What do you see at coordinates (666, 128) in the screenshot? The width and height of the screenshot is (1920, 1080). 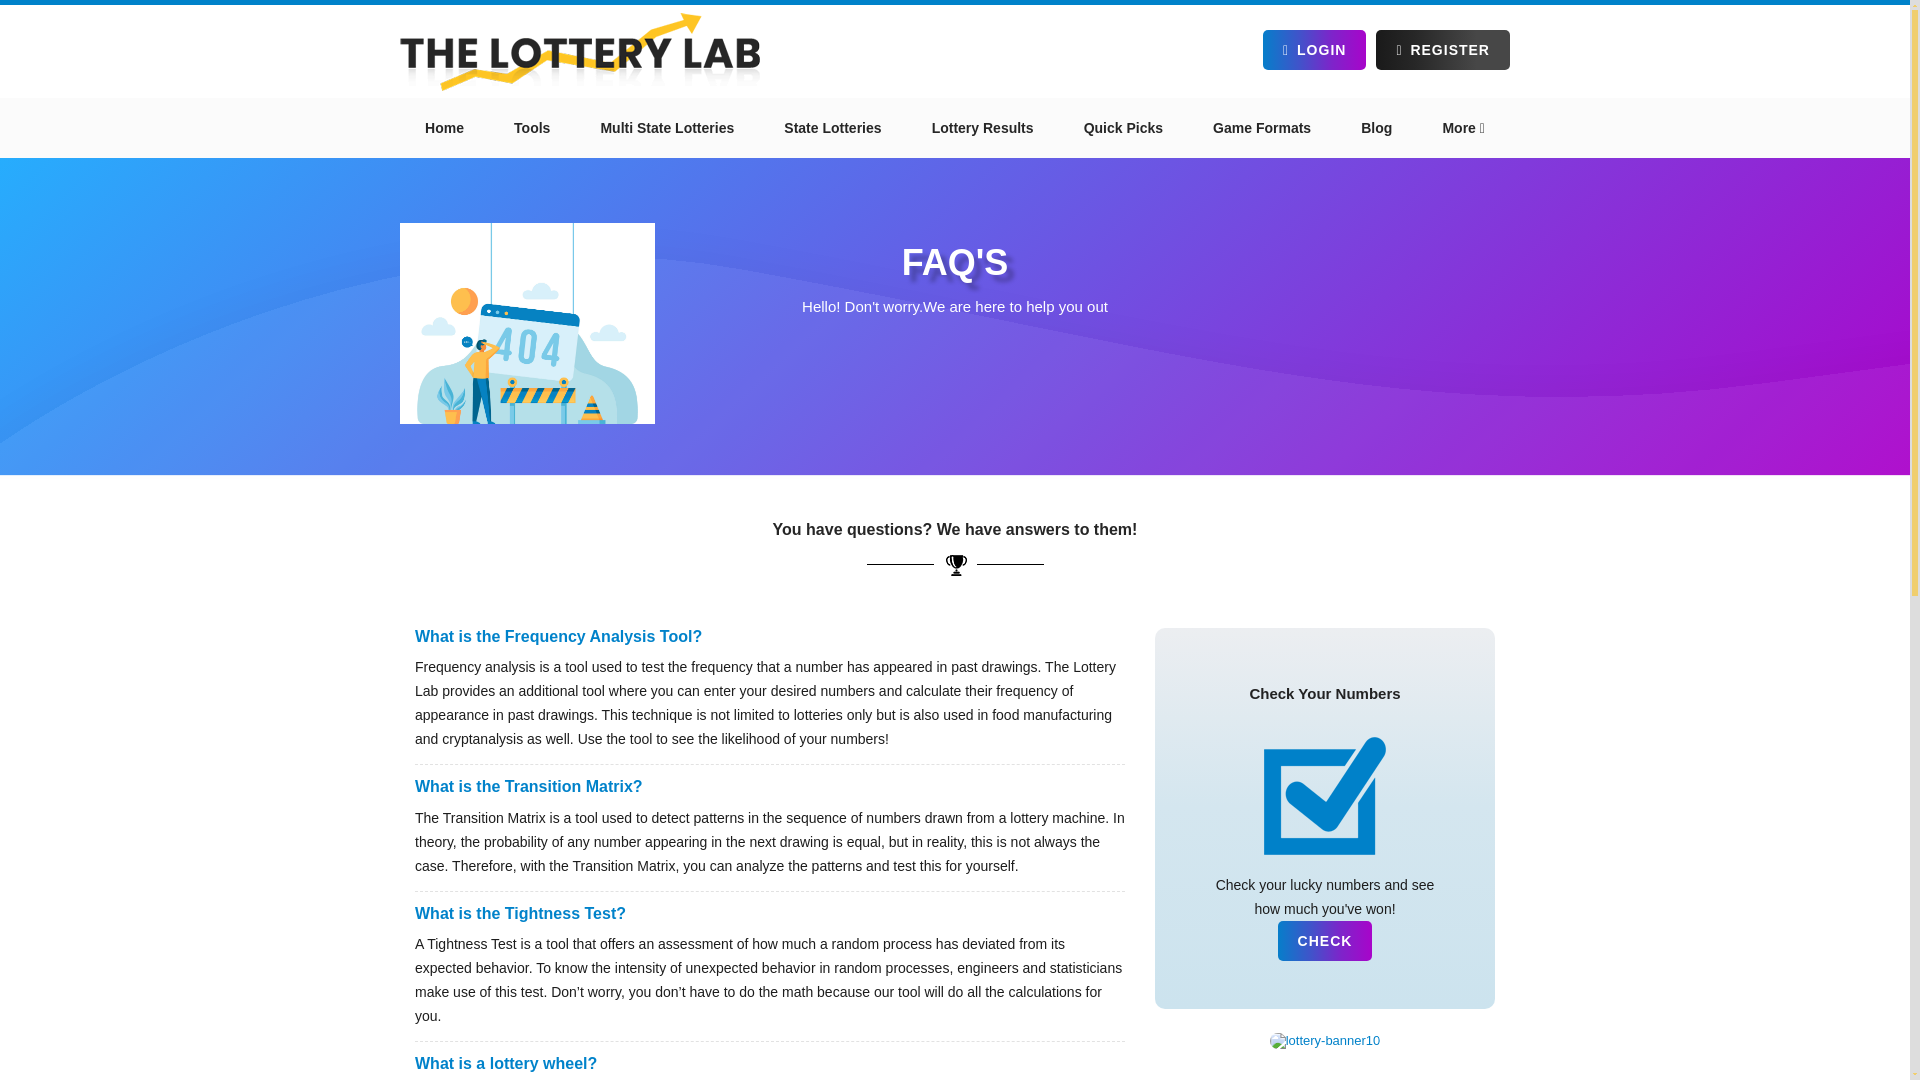 I see `Multi State Lotteries` at bounding box center [666, 128].